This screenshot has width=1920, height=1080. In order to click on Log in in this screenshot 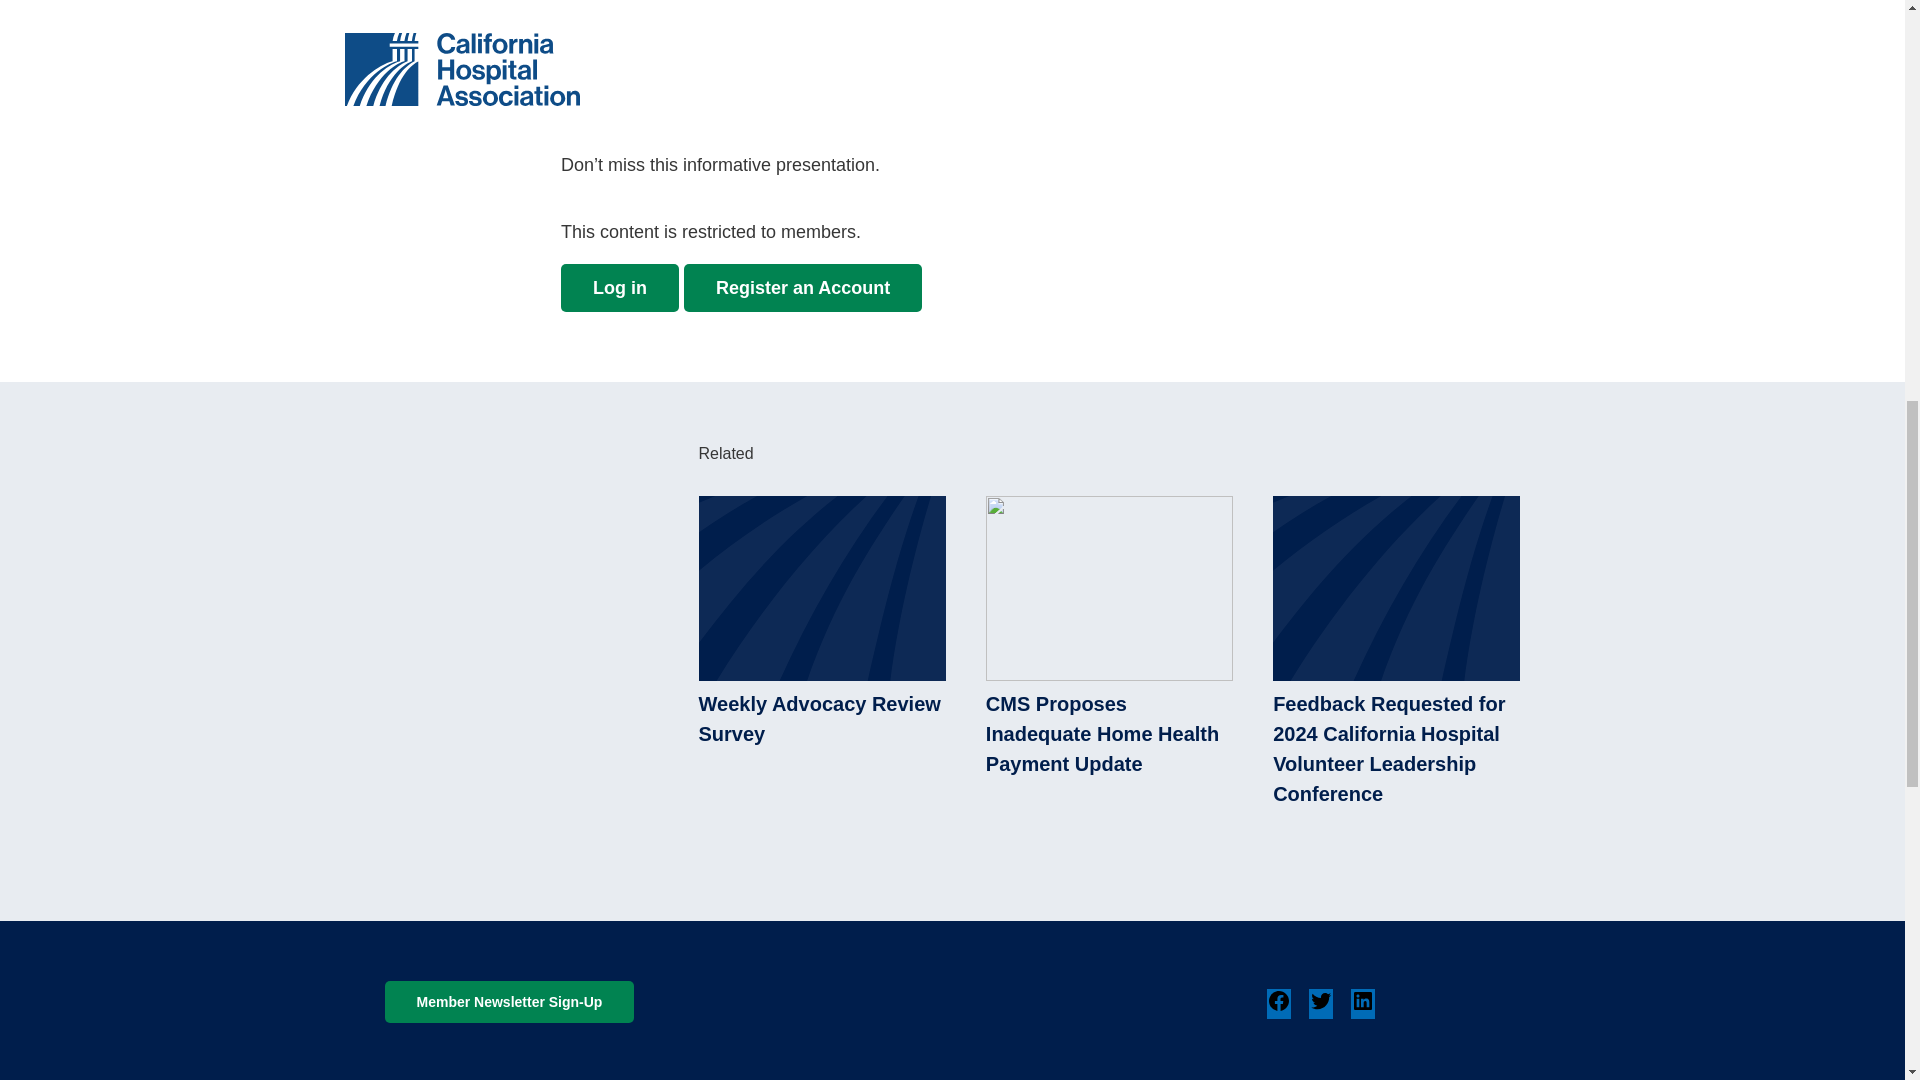, I will do `click(620, 288)`.